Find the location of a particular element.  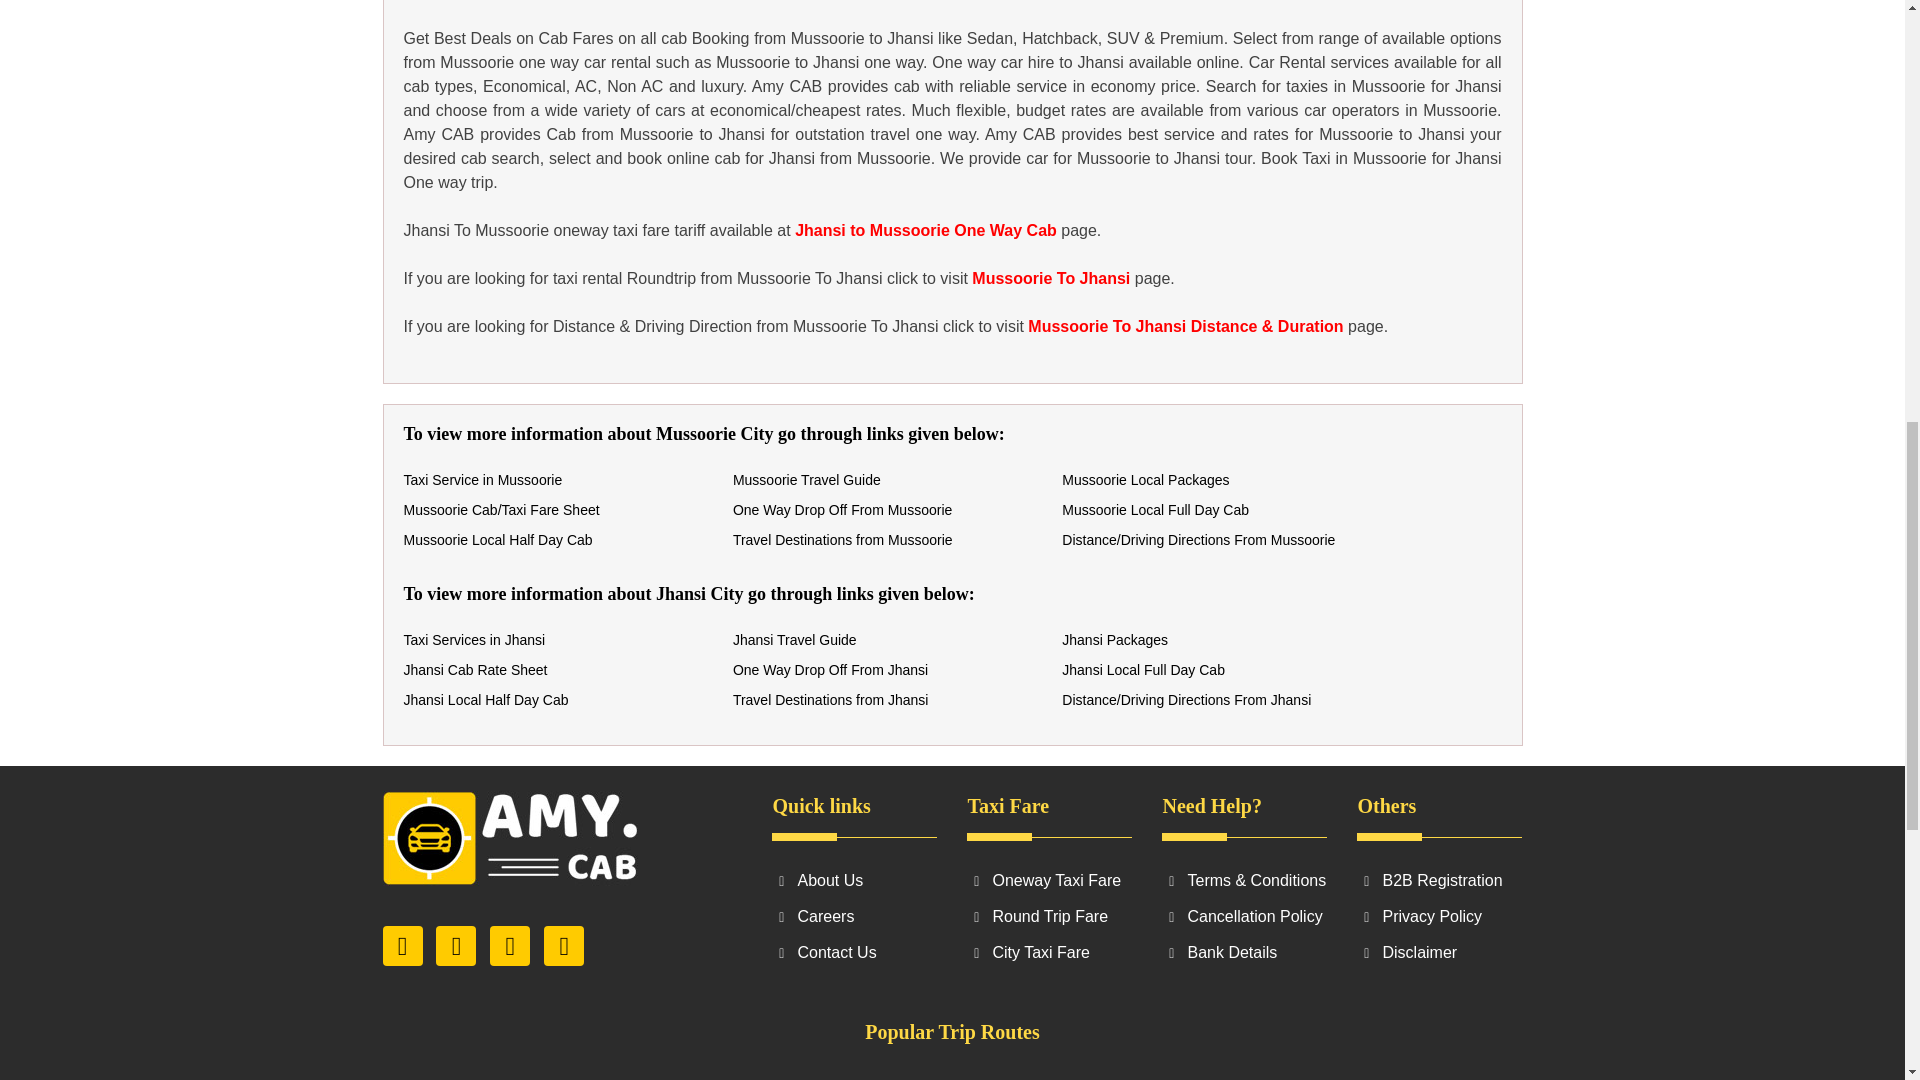

Mussoorie Local Packages is located at coordinates (1144, 480).